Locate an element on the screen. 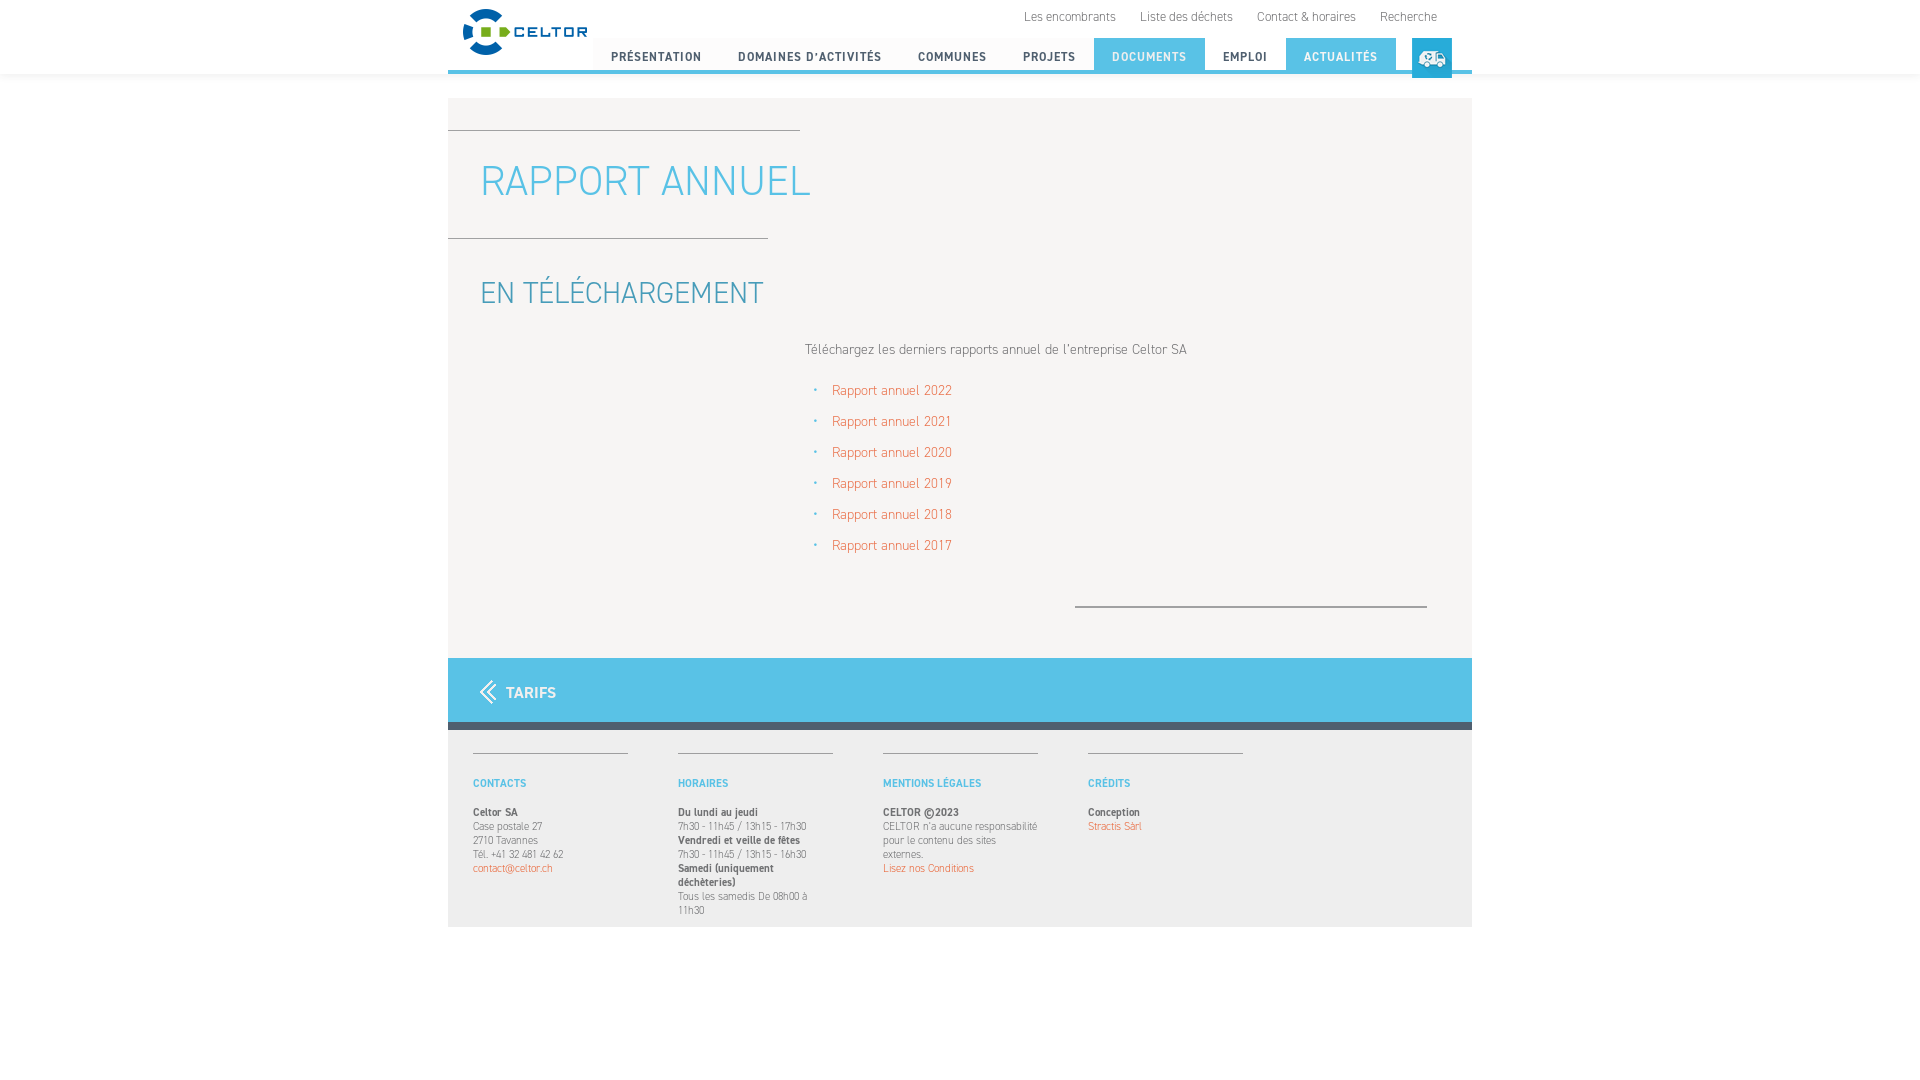 The image size is (1920, 1080). Contact & horaires is located at coordinates (1306, 16).